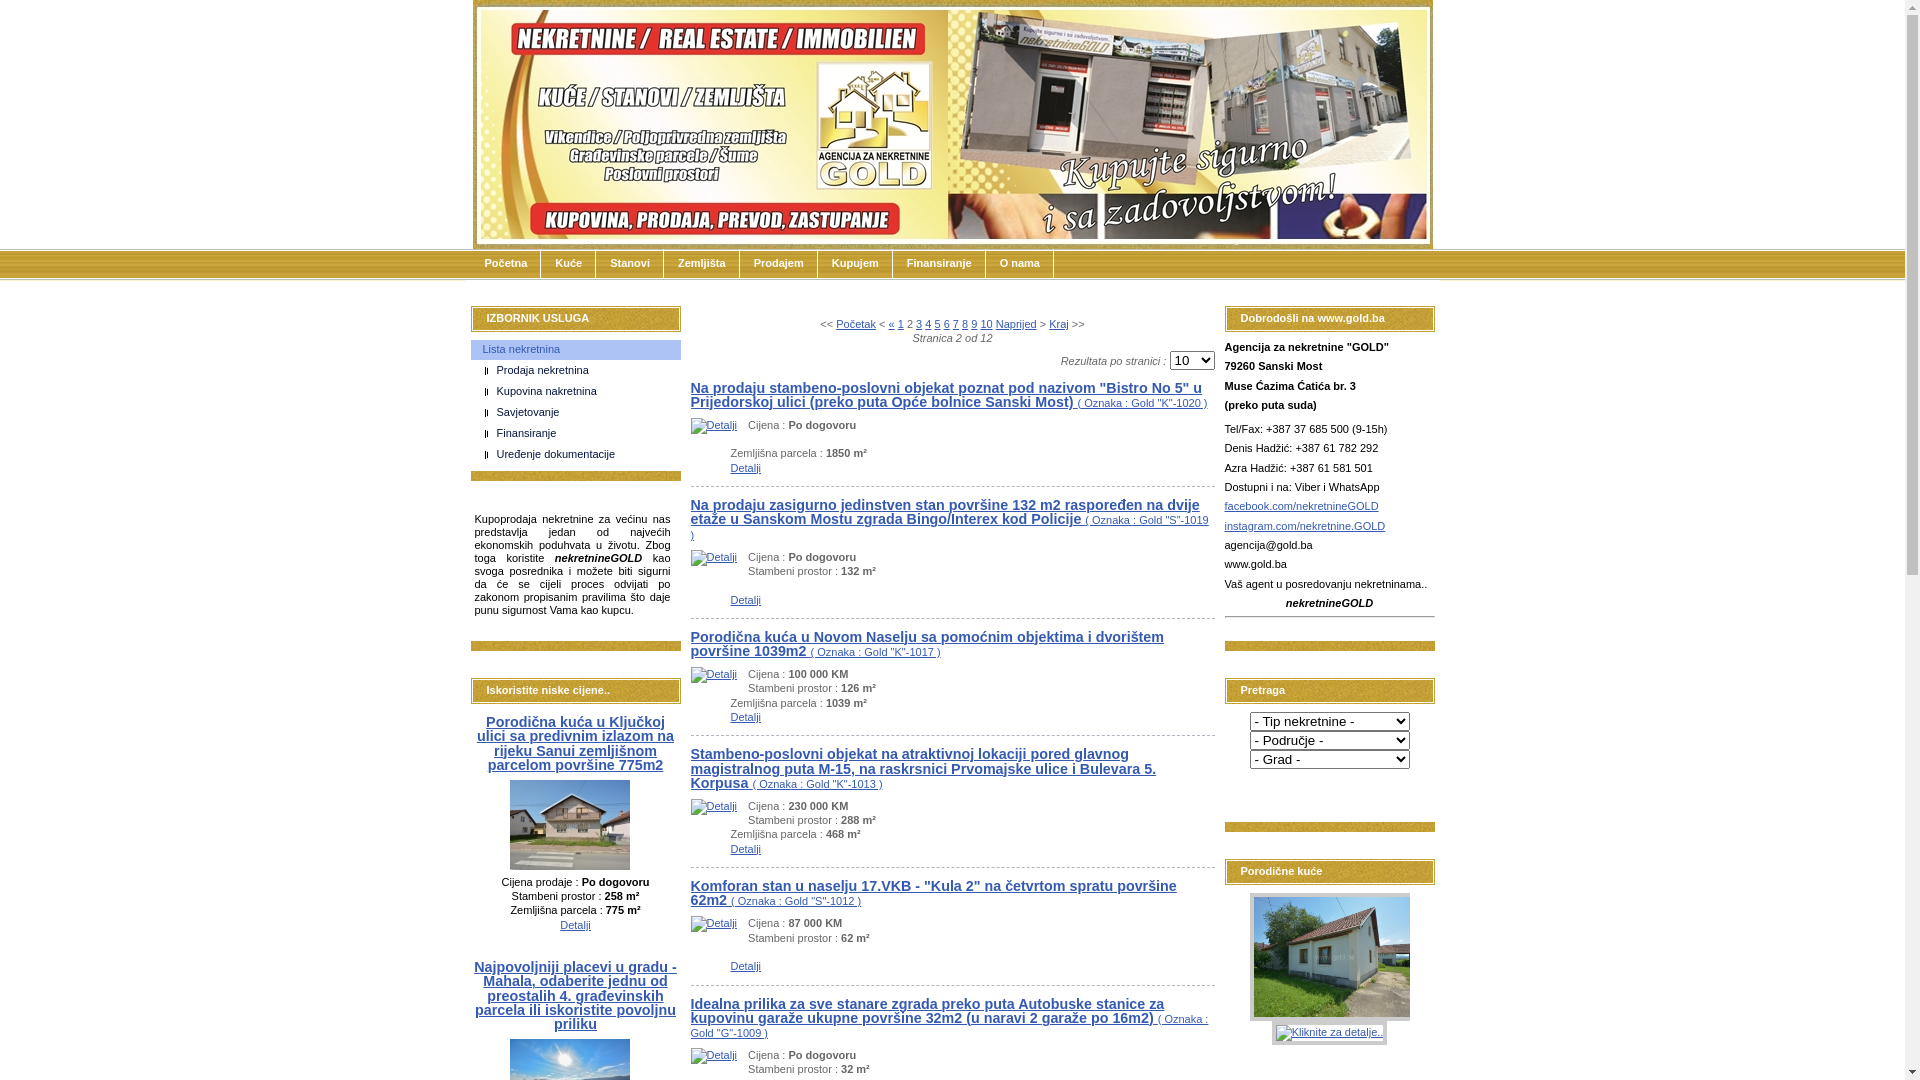 The width and height of the screenshot is (1920, 1080). Describe the element at coordinates (937, 324) in the screenshot. I see `5` at that location.